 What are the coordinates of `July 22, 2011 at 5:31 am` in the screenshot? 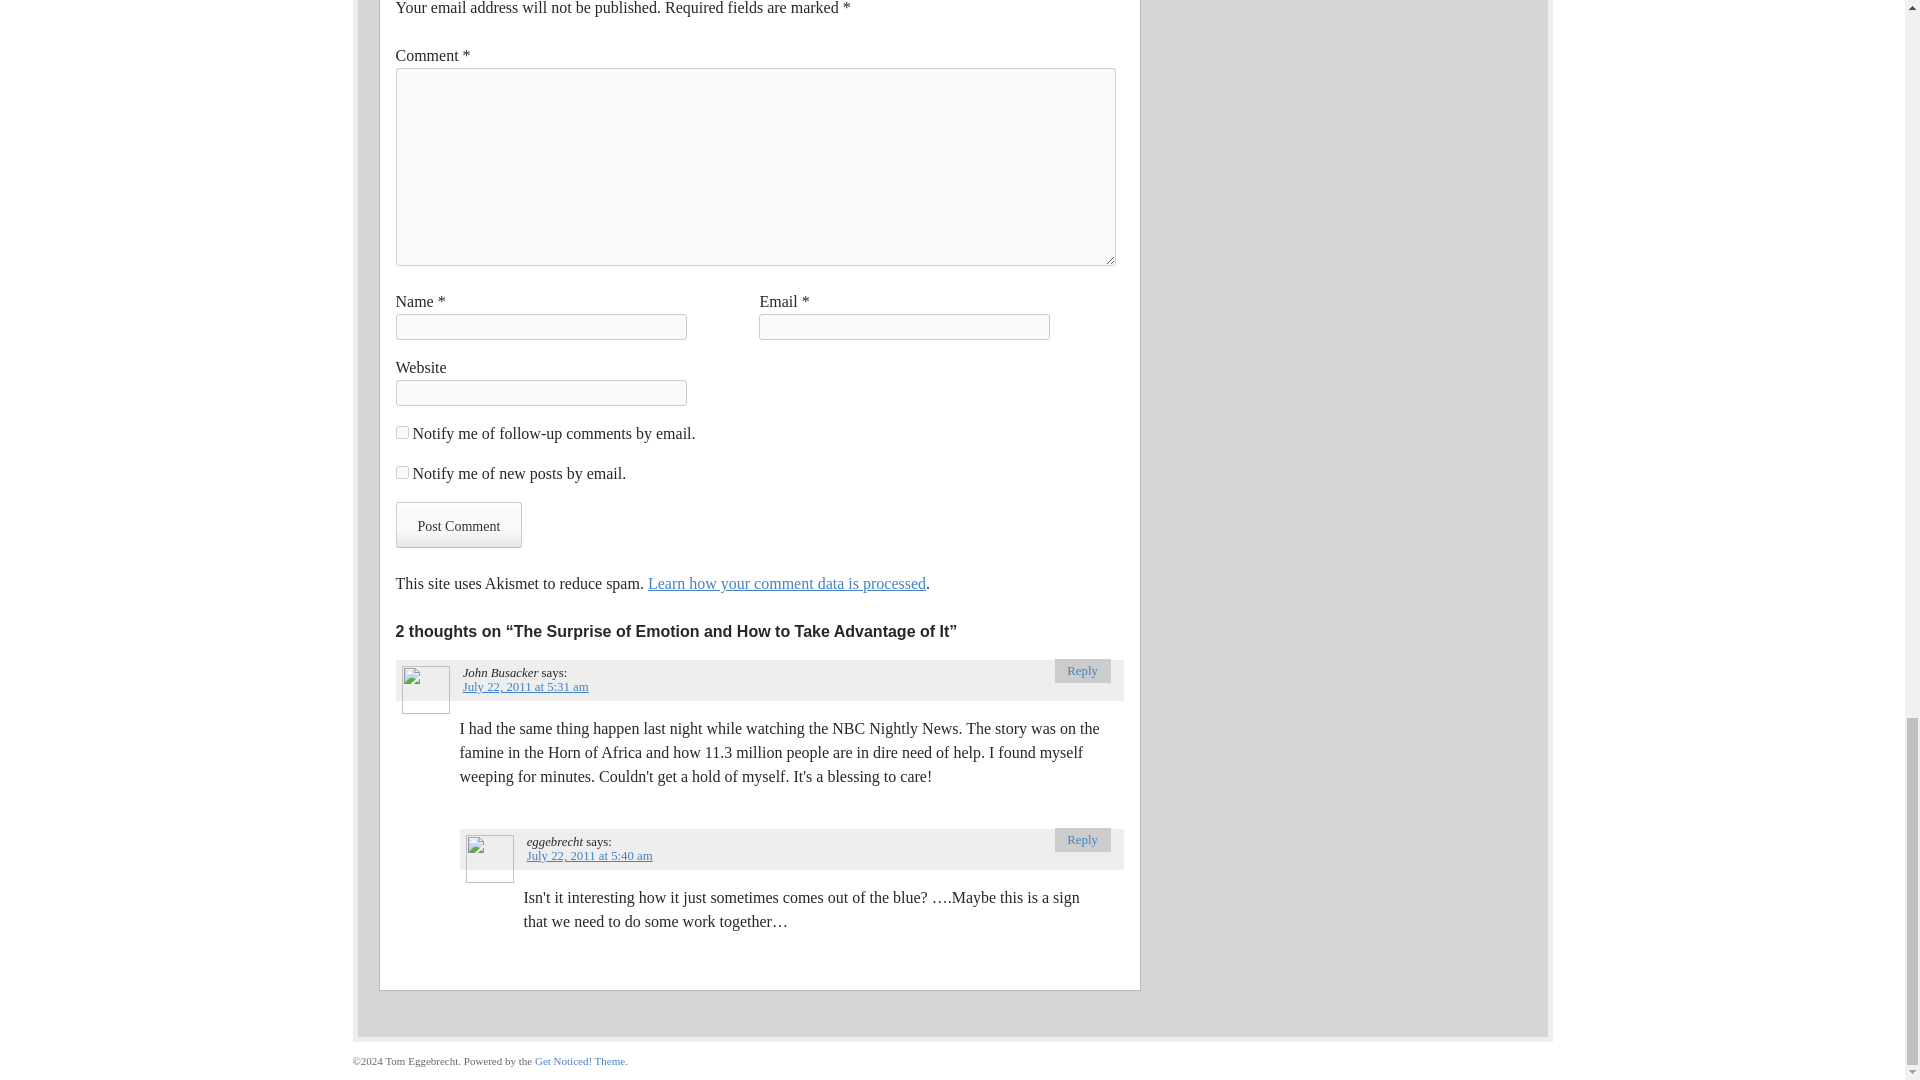 It's located at (526, 687).